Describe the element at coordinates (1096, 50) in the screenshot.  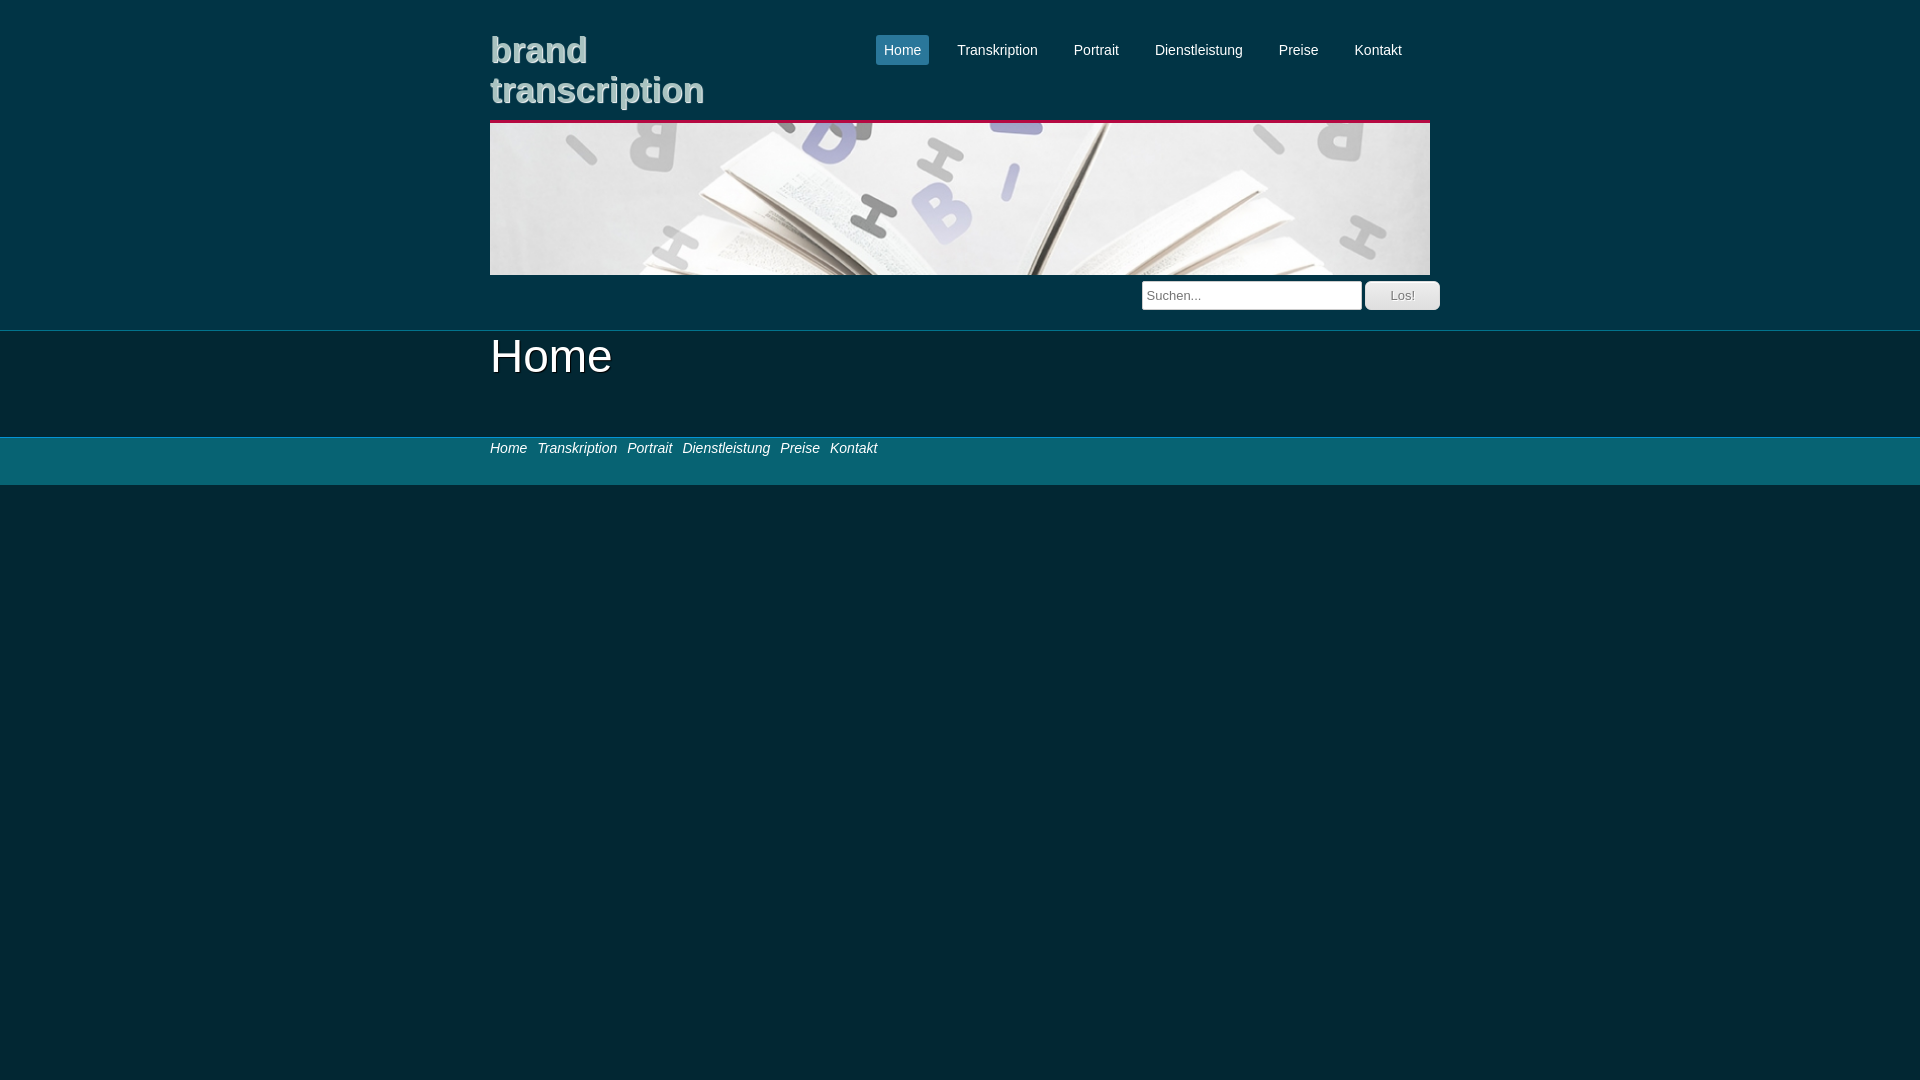
I see `Portrait` at that location.